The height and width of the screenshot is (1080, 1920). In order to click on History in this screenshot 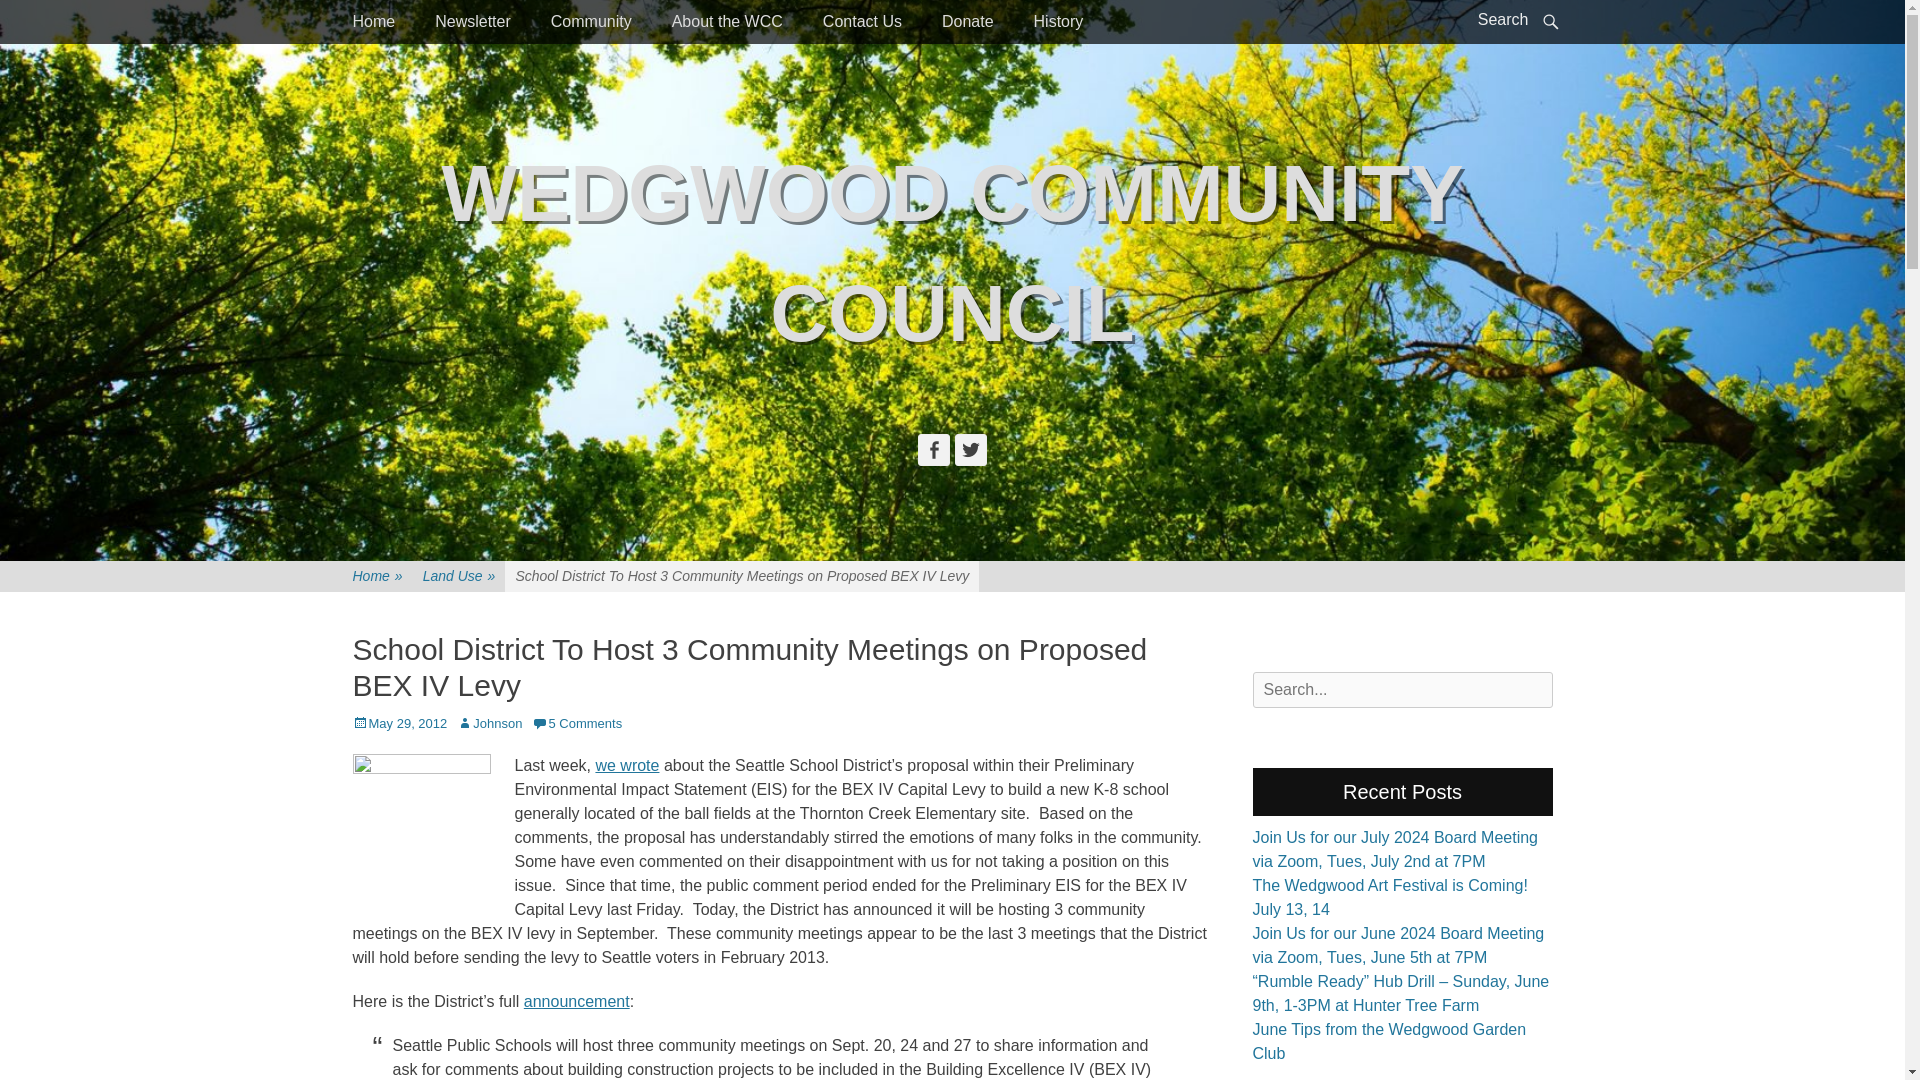, I will do `click(1058, 22)`.